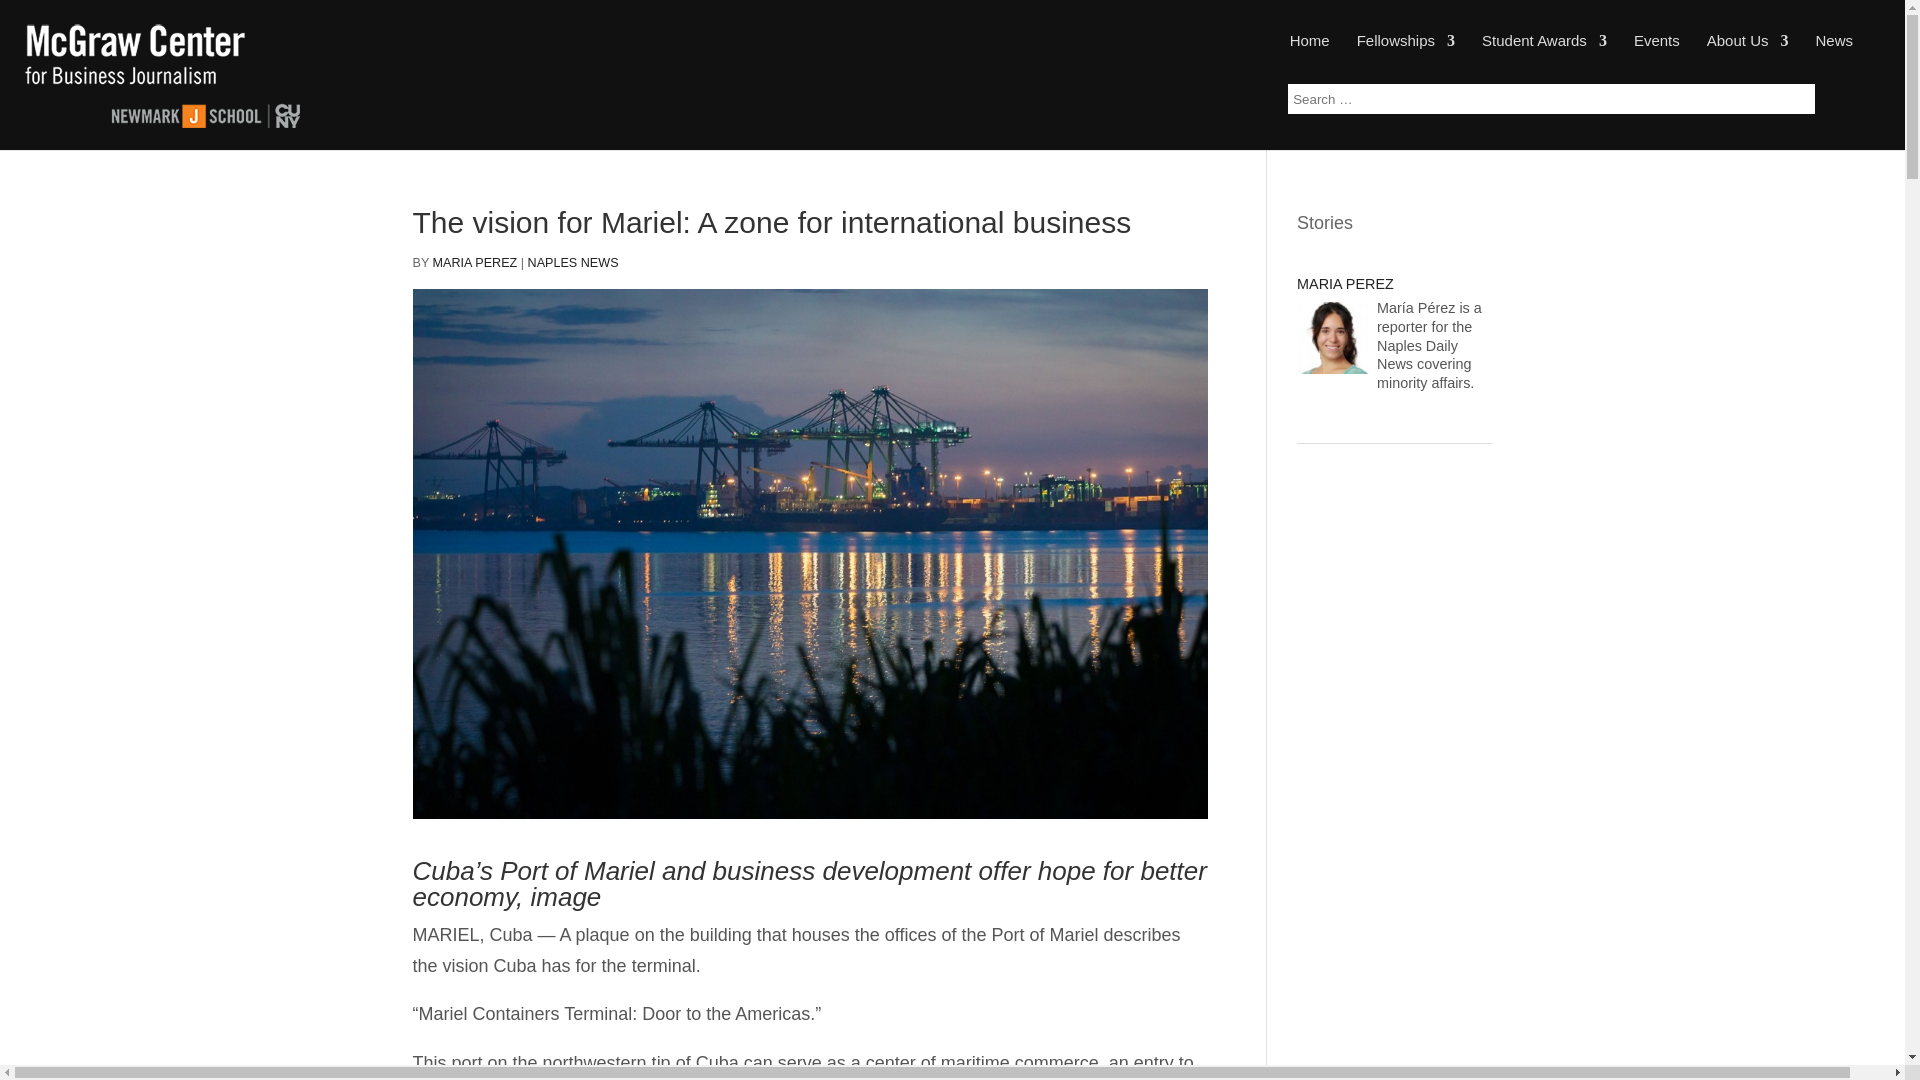  What do you see at coordinates (1406, 57) in the screenshot?
I see `Fellowships` at bounding box center [1406, 57].